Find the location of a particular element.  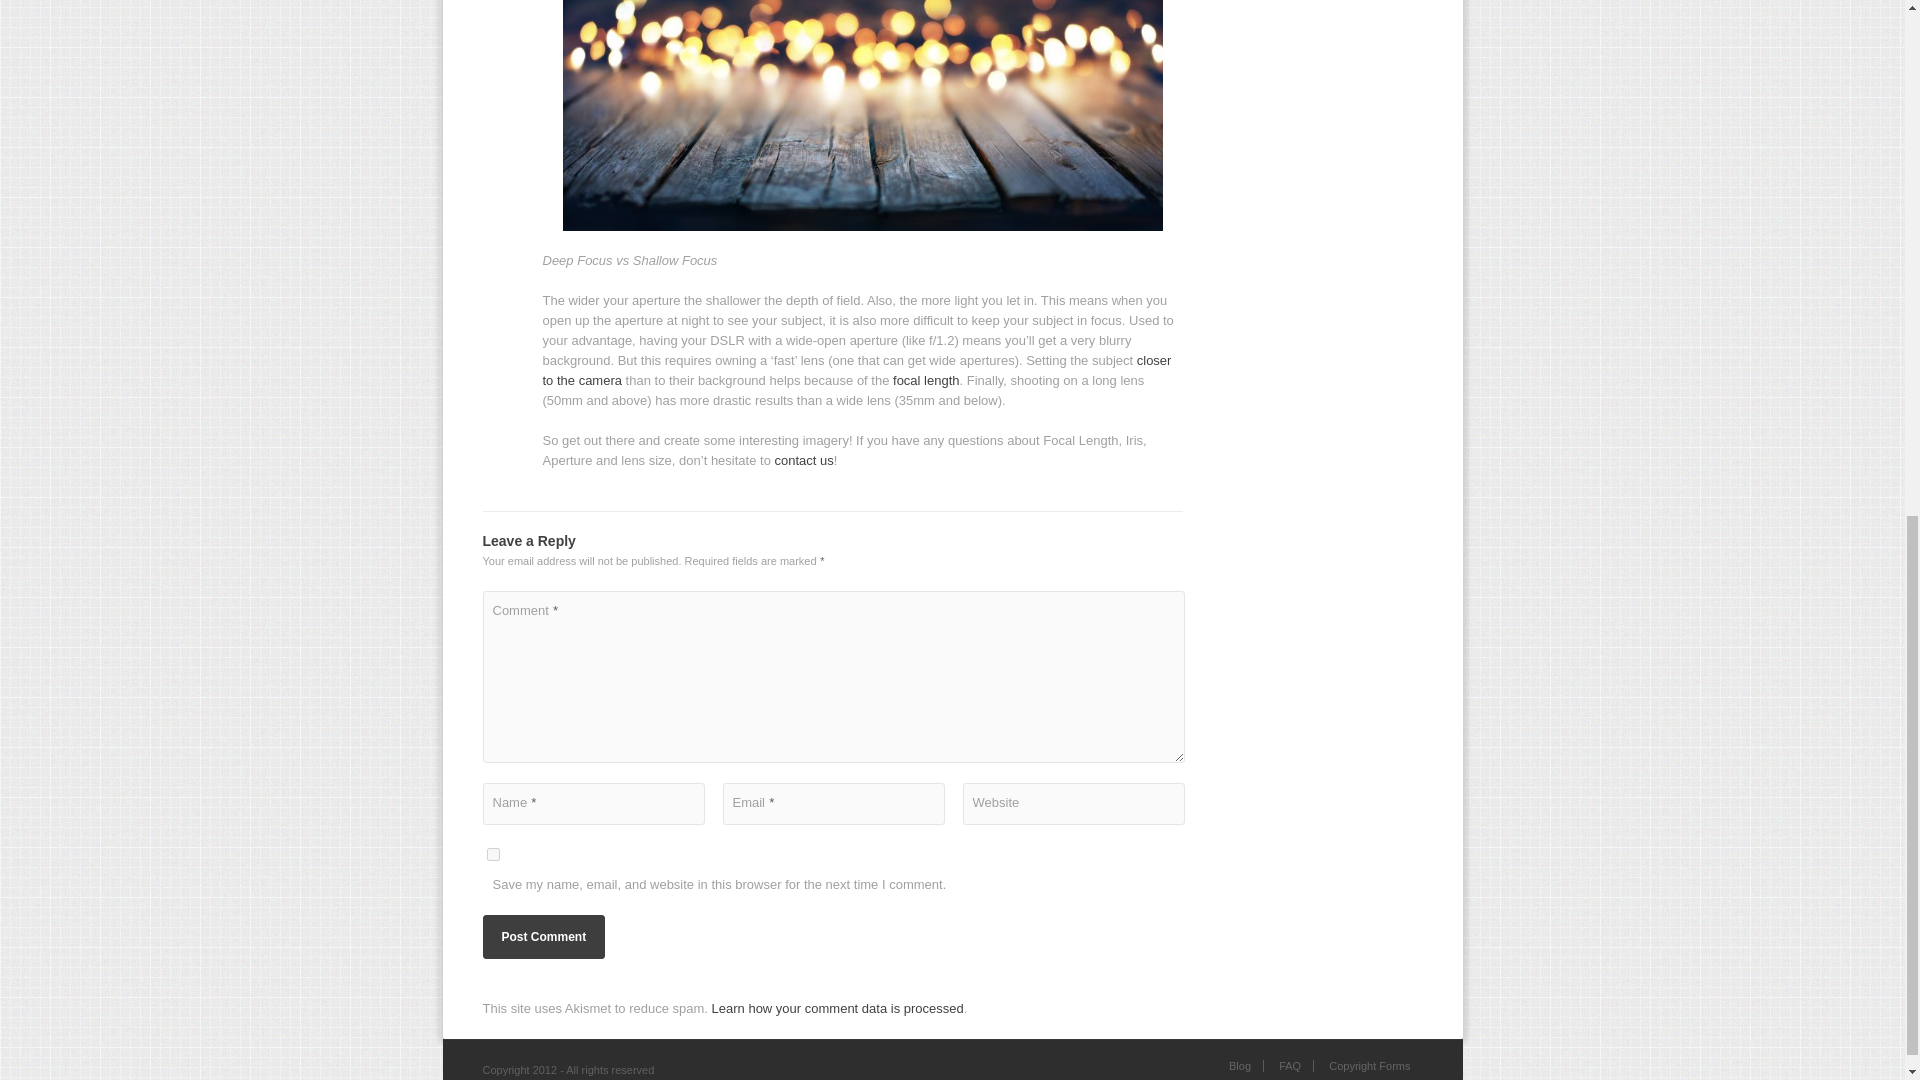

contact us is located at coordinates (803, 460).